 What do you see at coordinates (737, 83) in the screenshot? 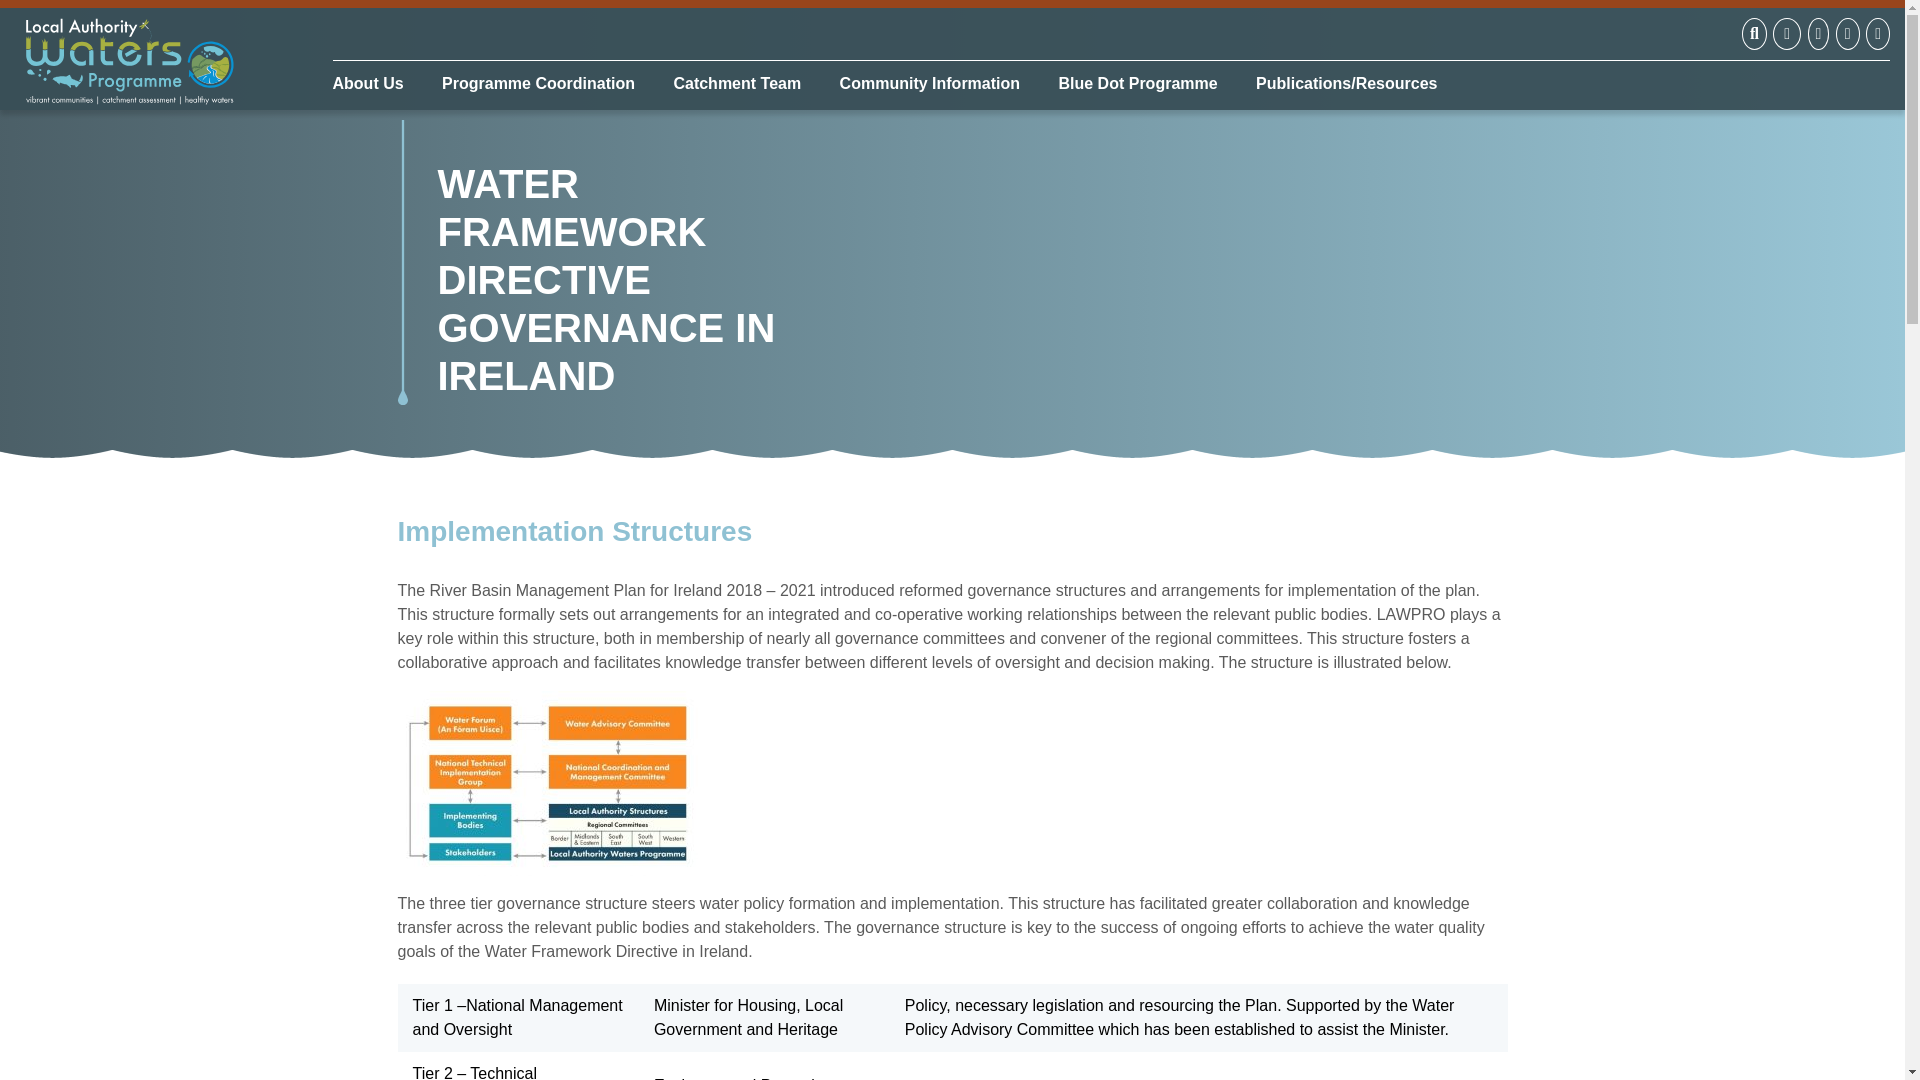
I see `Catchment Team` at bounding box center [737, 83].